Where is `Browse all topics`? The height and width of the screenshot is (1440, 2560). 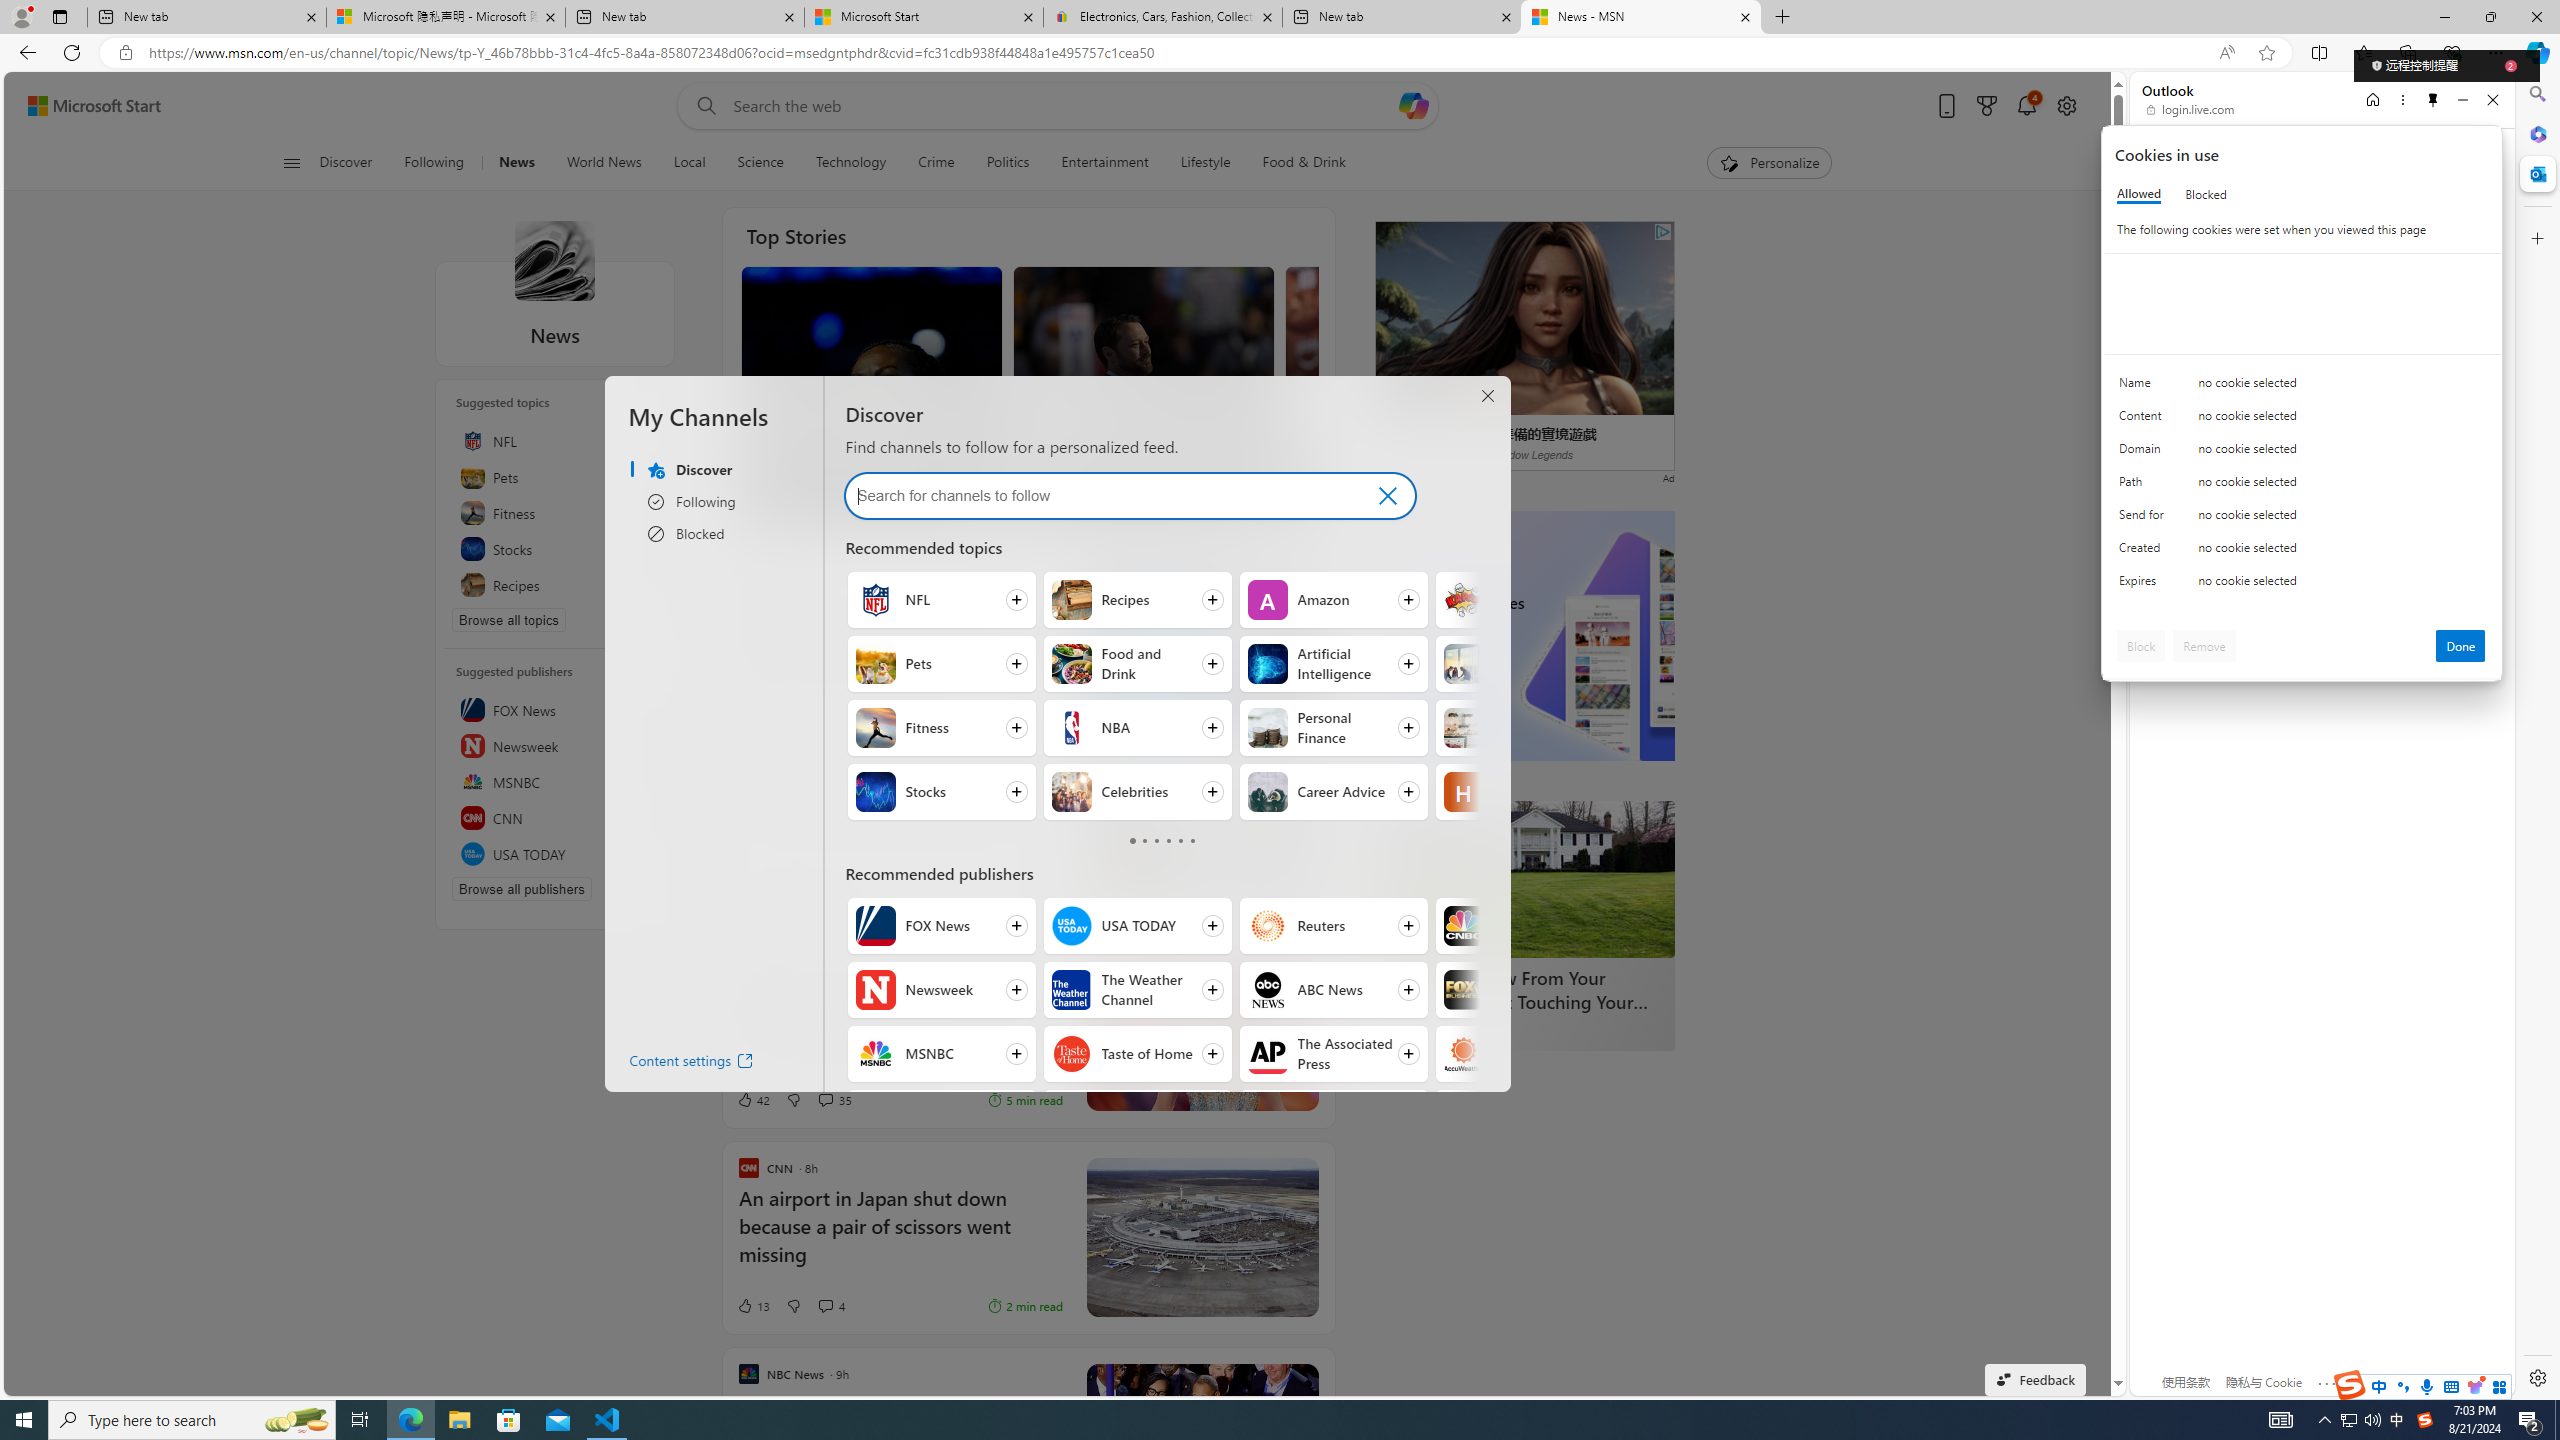
Browse all topics is located at coordinates (509, 620).